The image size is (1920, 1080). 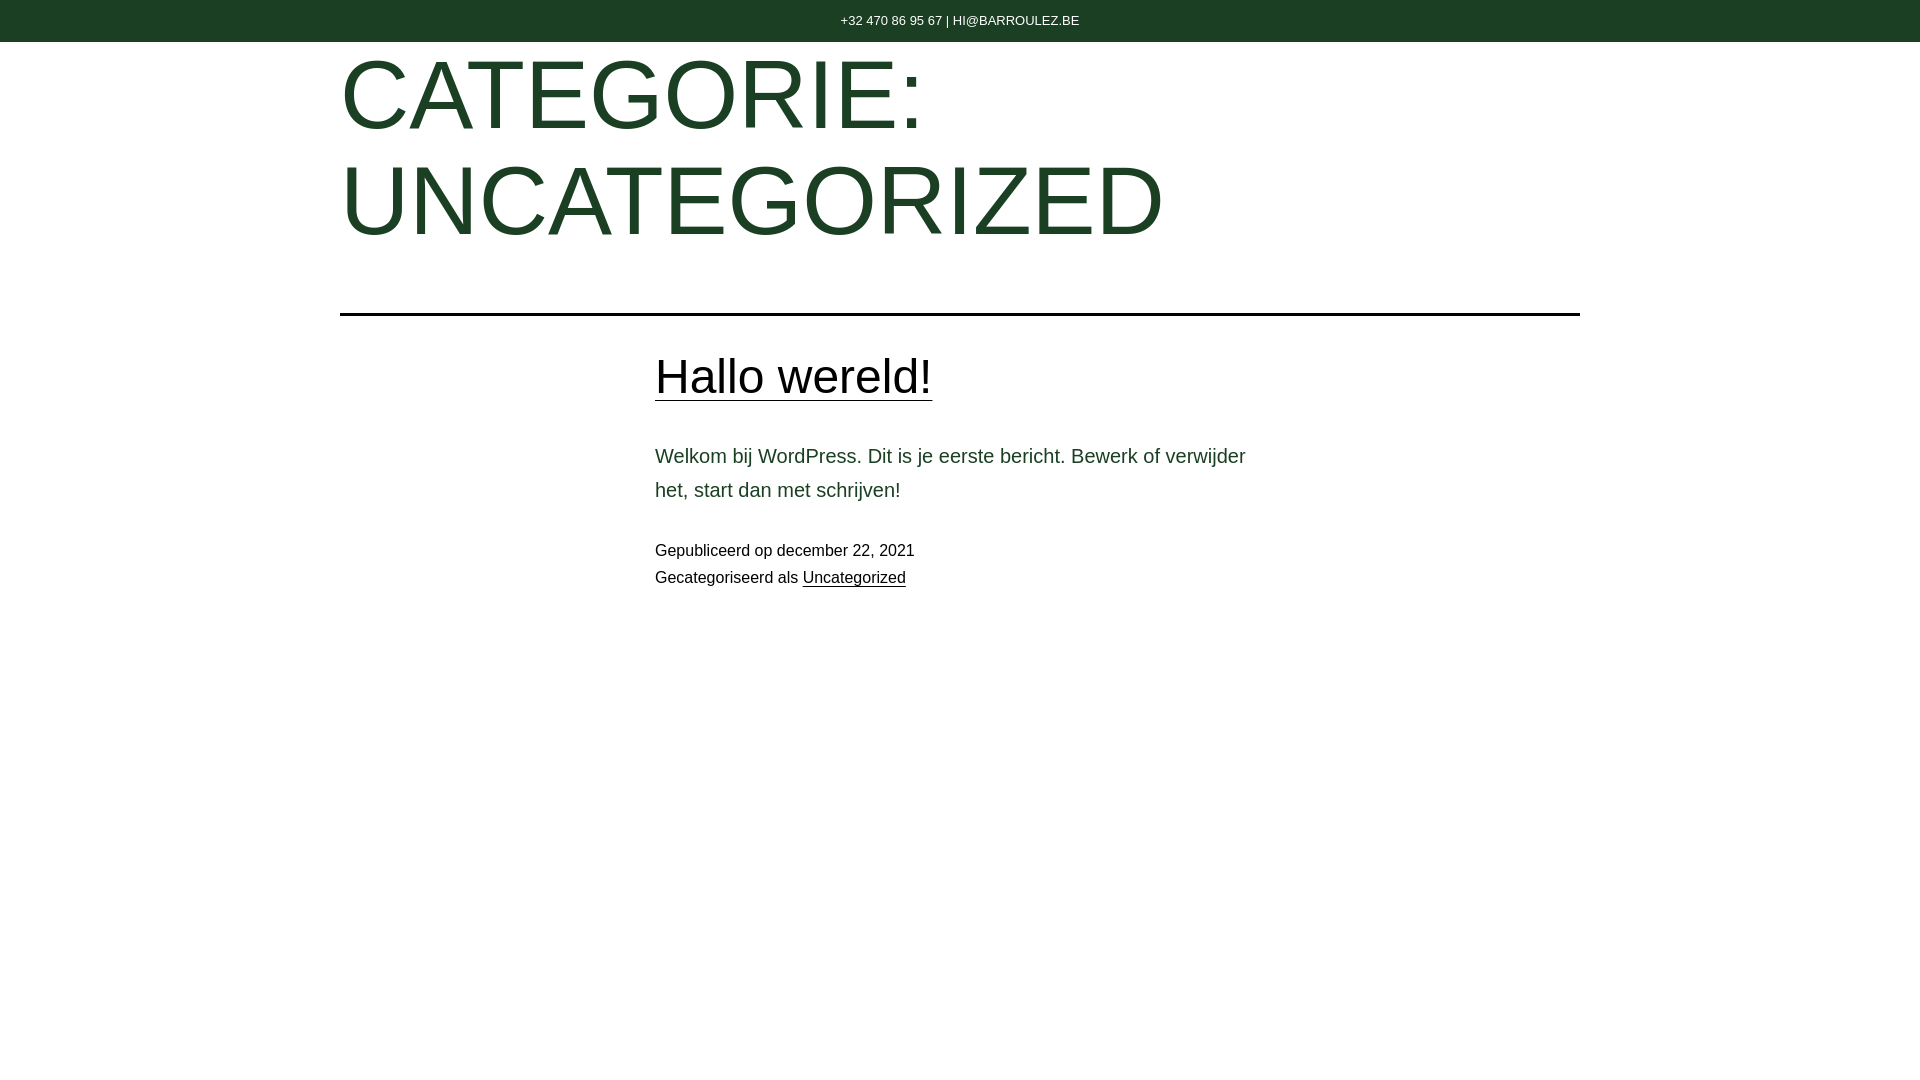 What do you see at coordinates (892, 20) in the screenshot?
I see `+32 470 86 95 67` at bounding box center [892, 20].